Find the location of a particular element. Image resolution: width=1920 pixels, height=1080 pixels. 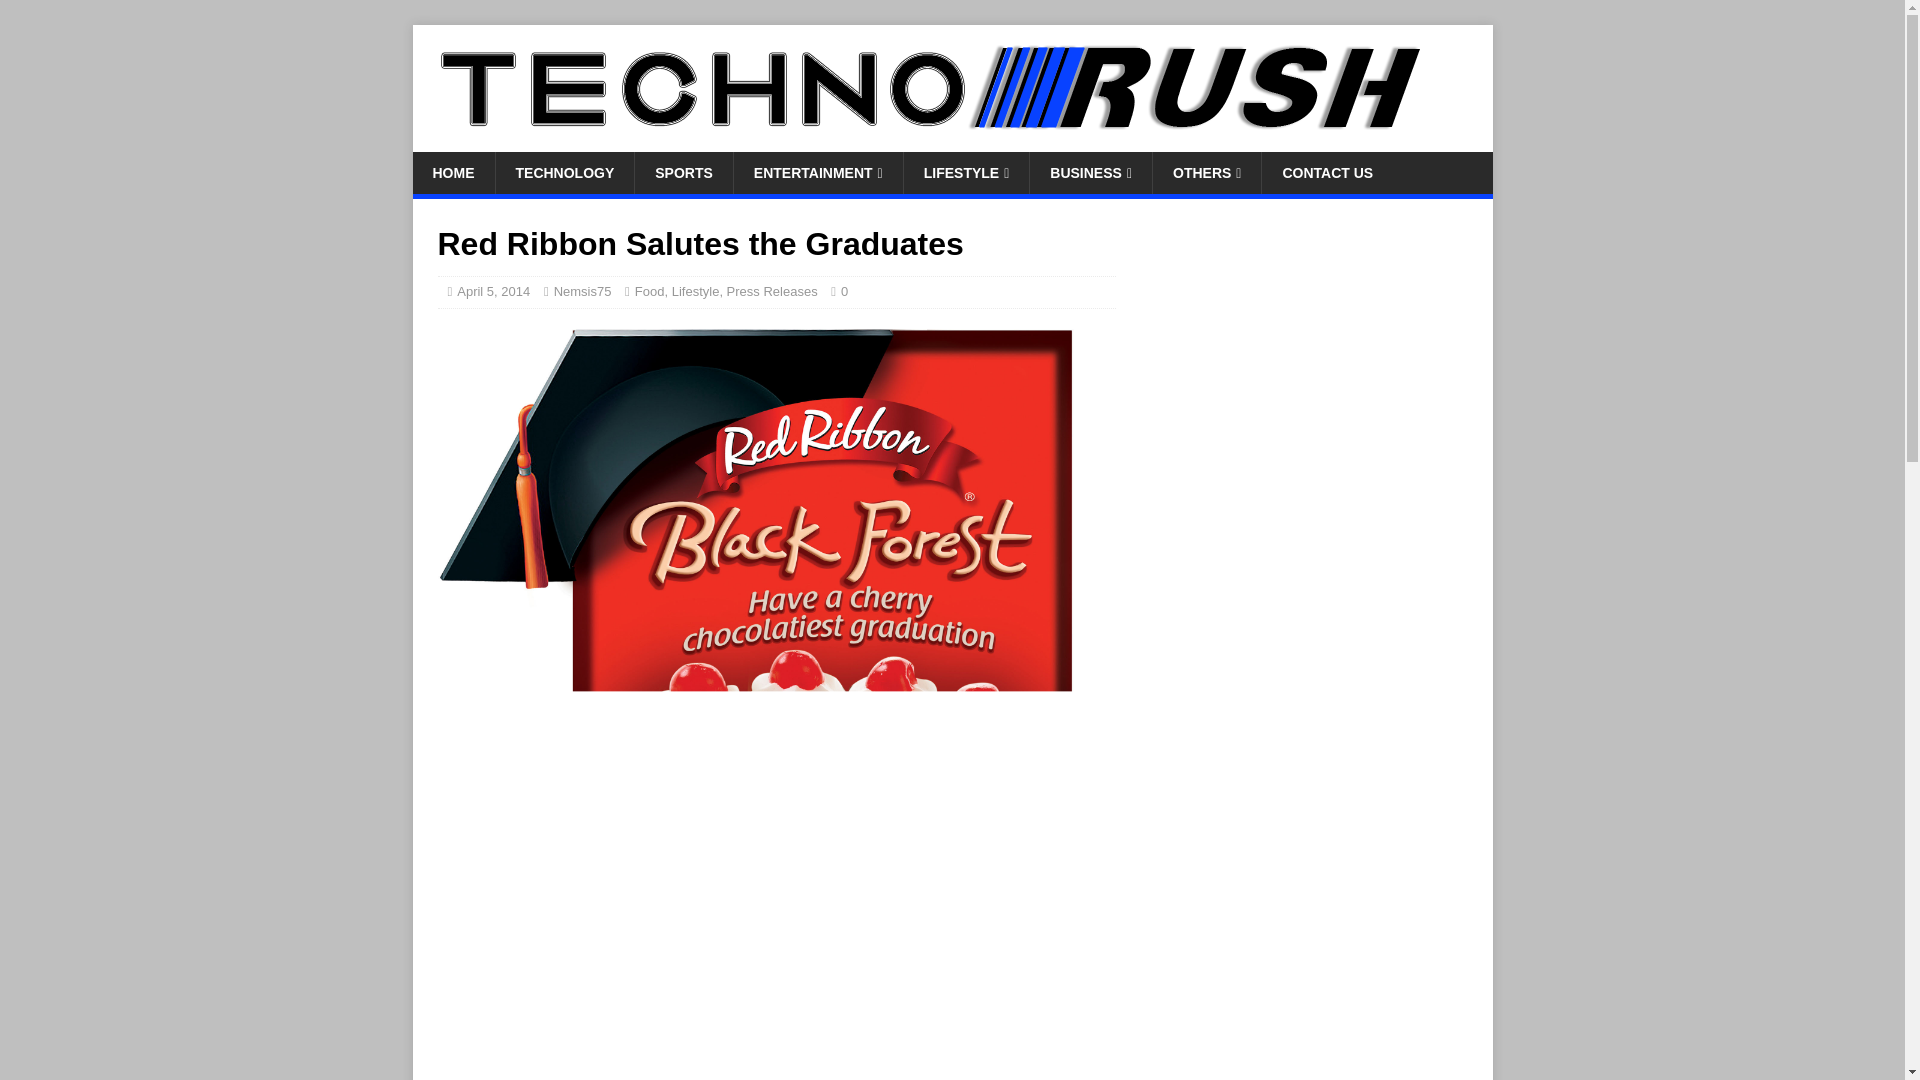

OTHERS is located at coordinates (1206, 173).